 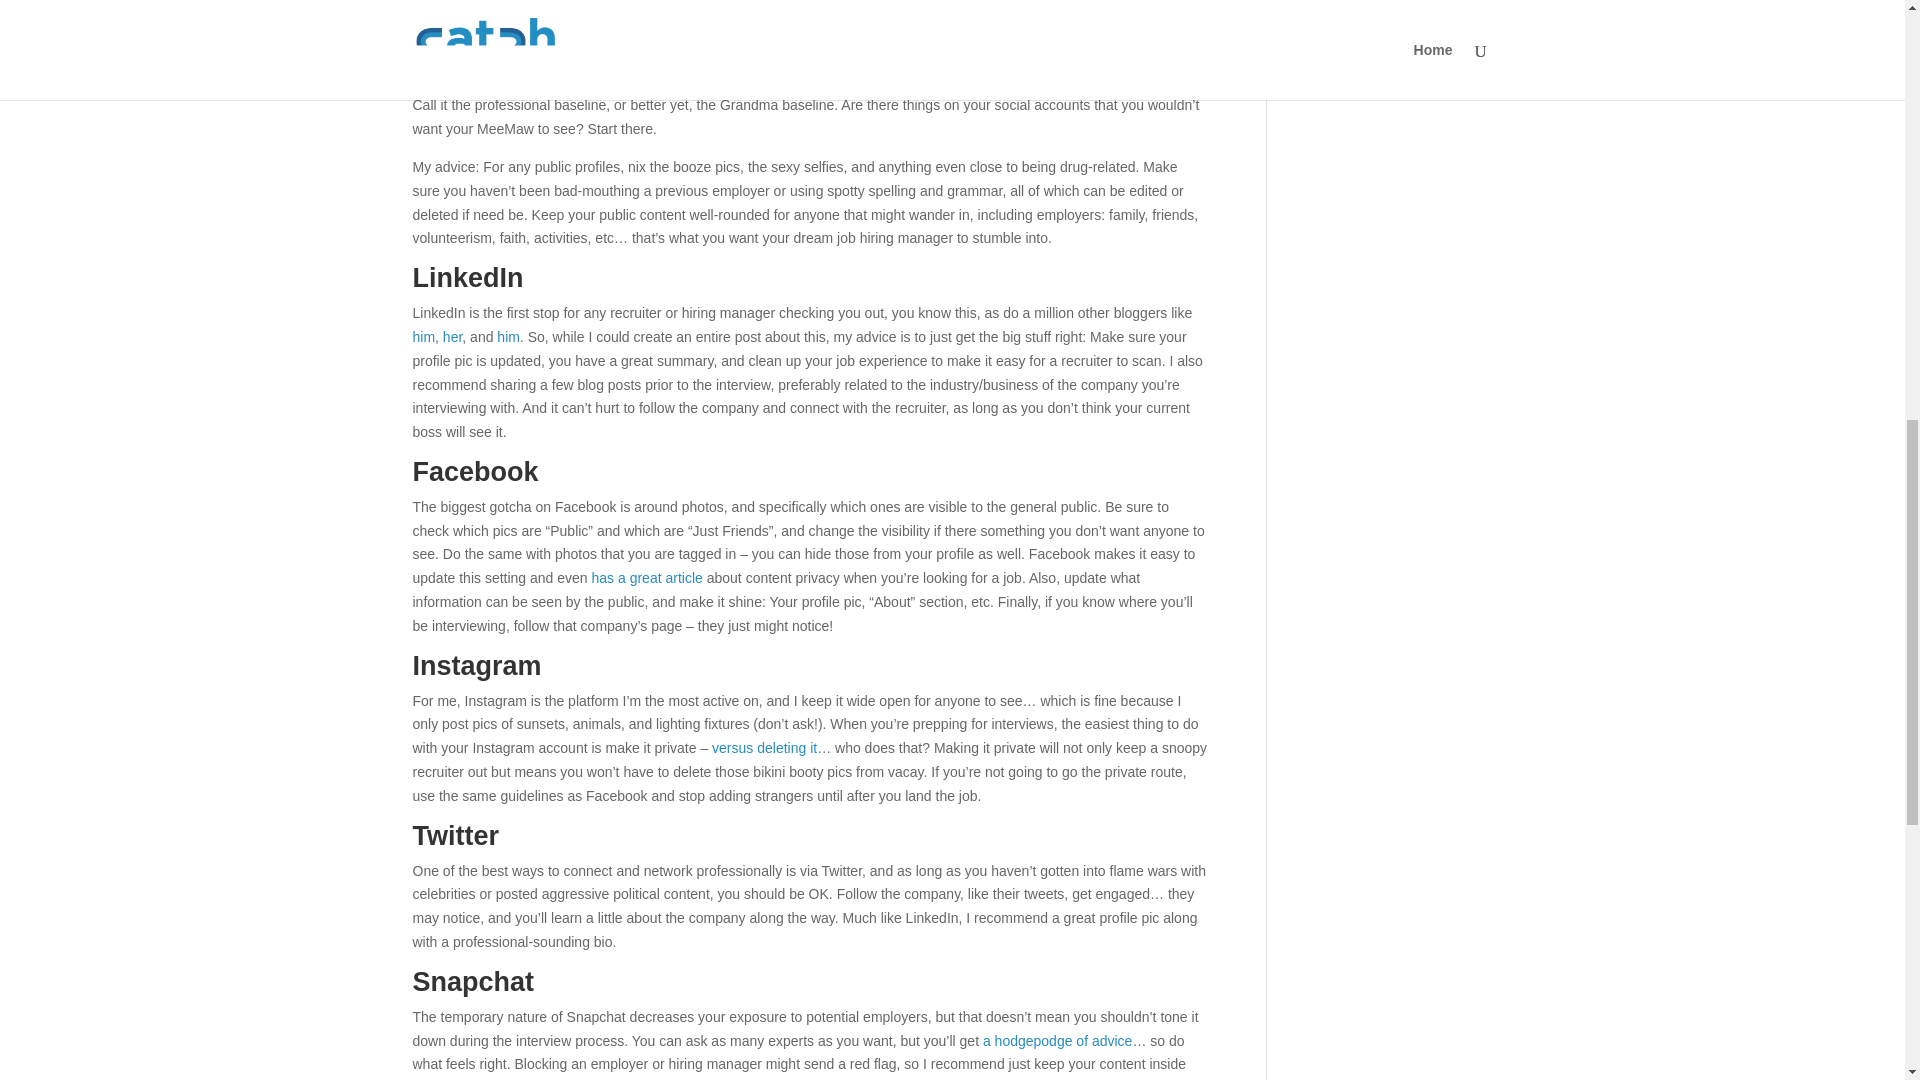 What do you see at coordinates (1058, 1040) in the screenshot?
I see `a hodgepodge of advice` at bounding box center [1058, 1040].